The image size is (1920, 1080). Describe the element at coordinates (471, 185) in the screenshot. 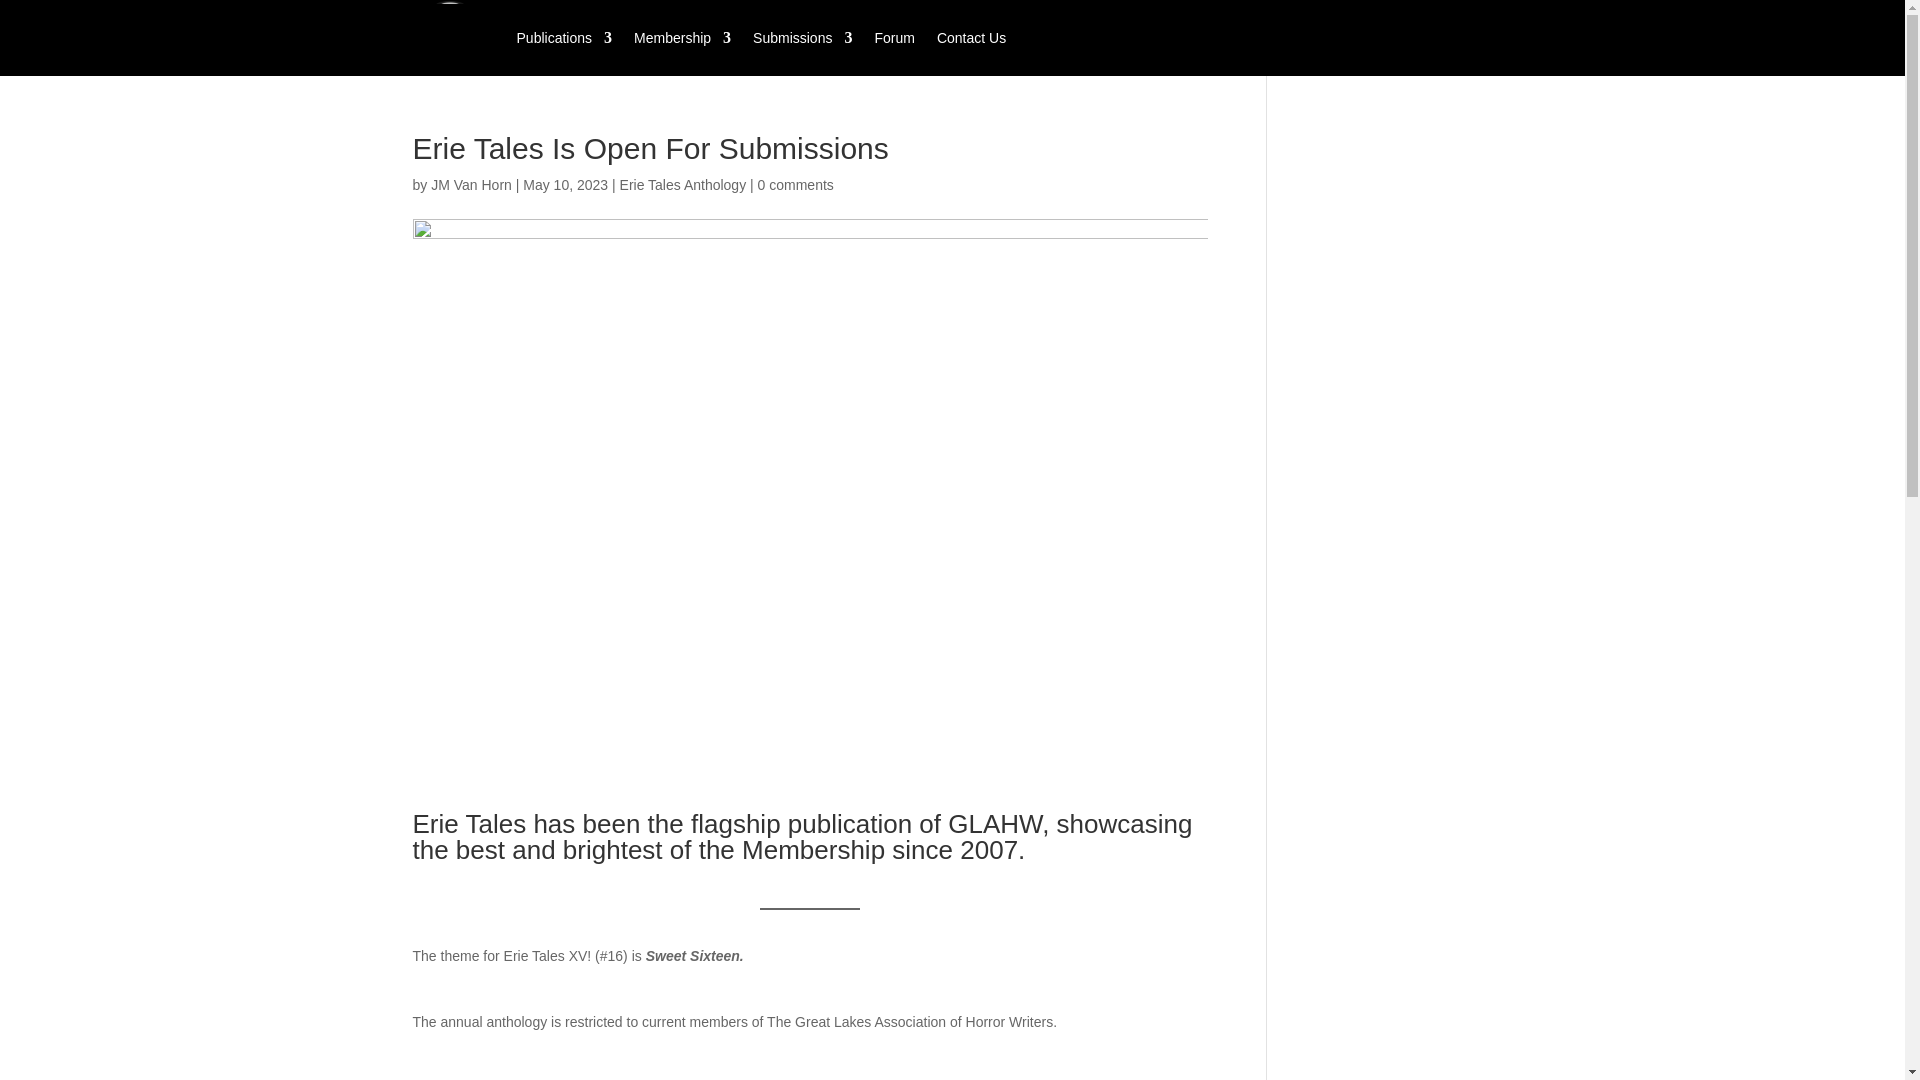

I see `Posts by JM Van Horn` at that location.